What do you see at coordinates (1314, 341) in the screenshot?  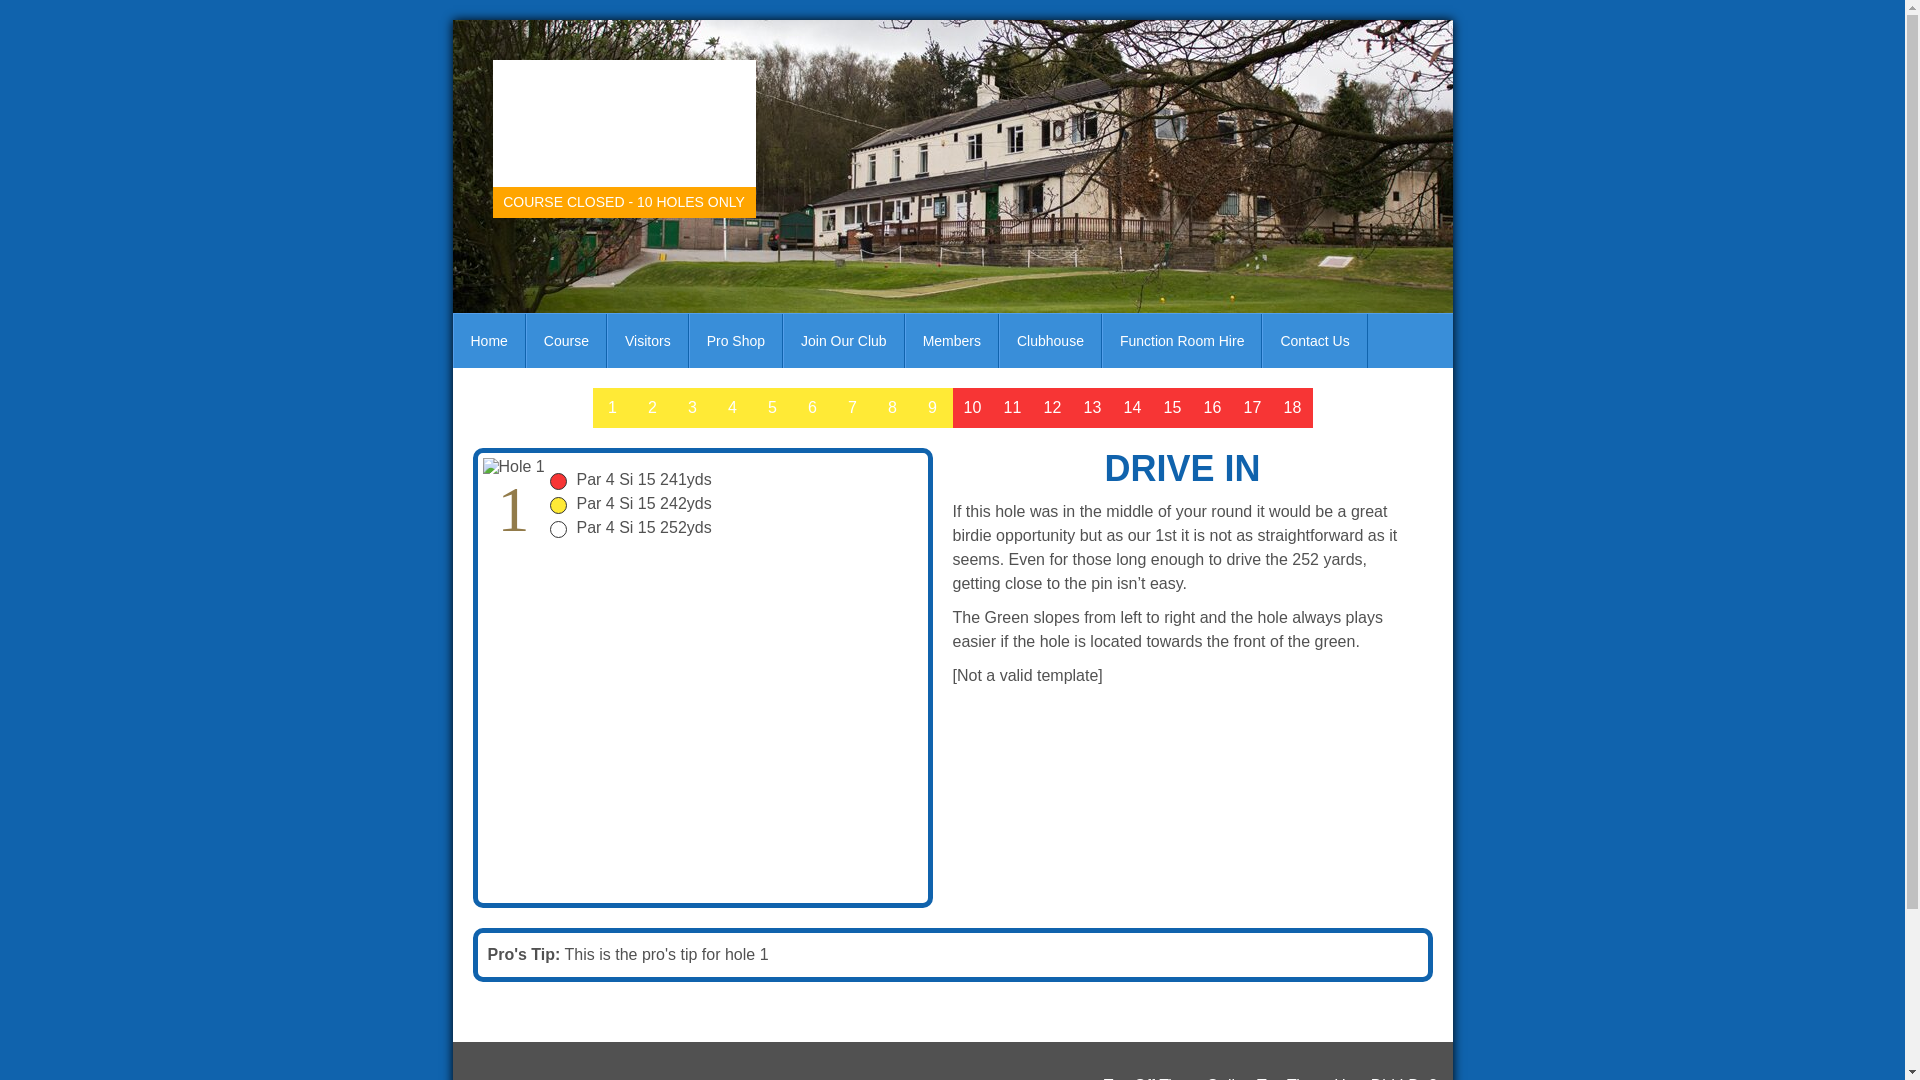 I see `Contact Us` at bounding box center [1314, 341].